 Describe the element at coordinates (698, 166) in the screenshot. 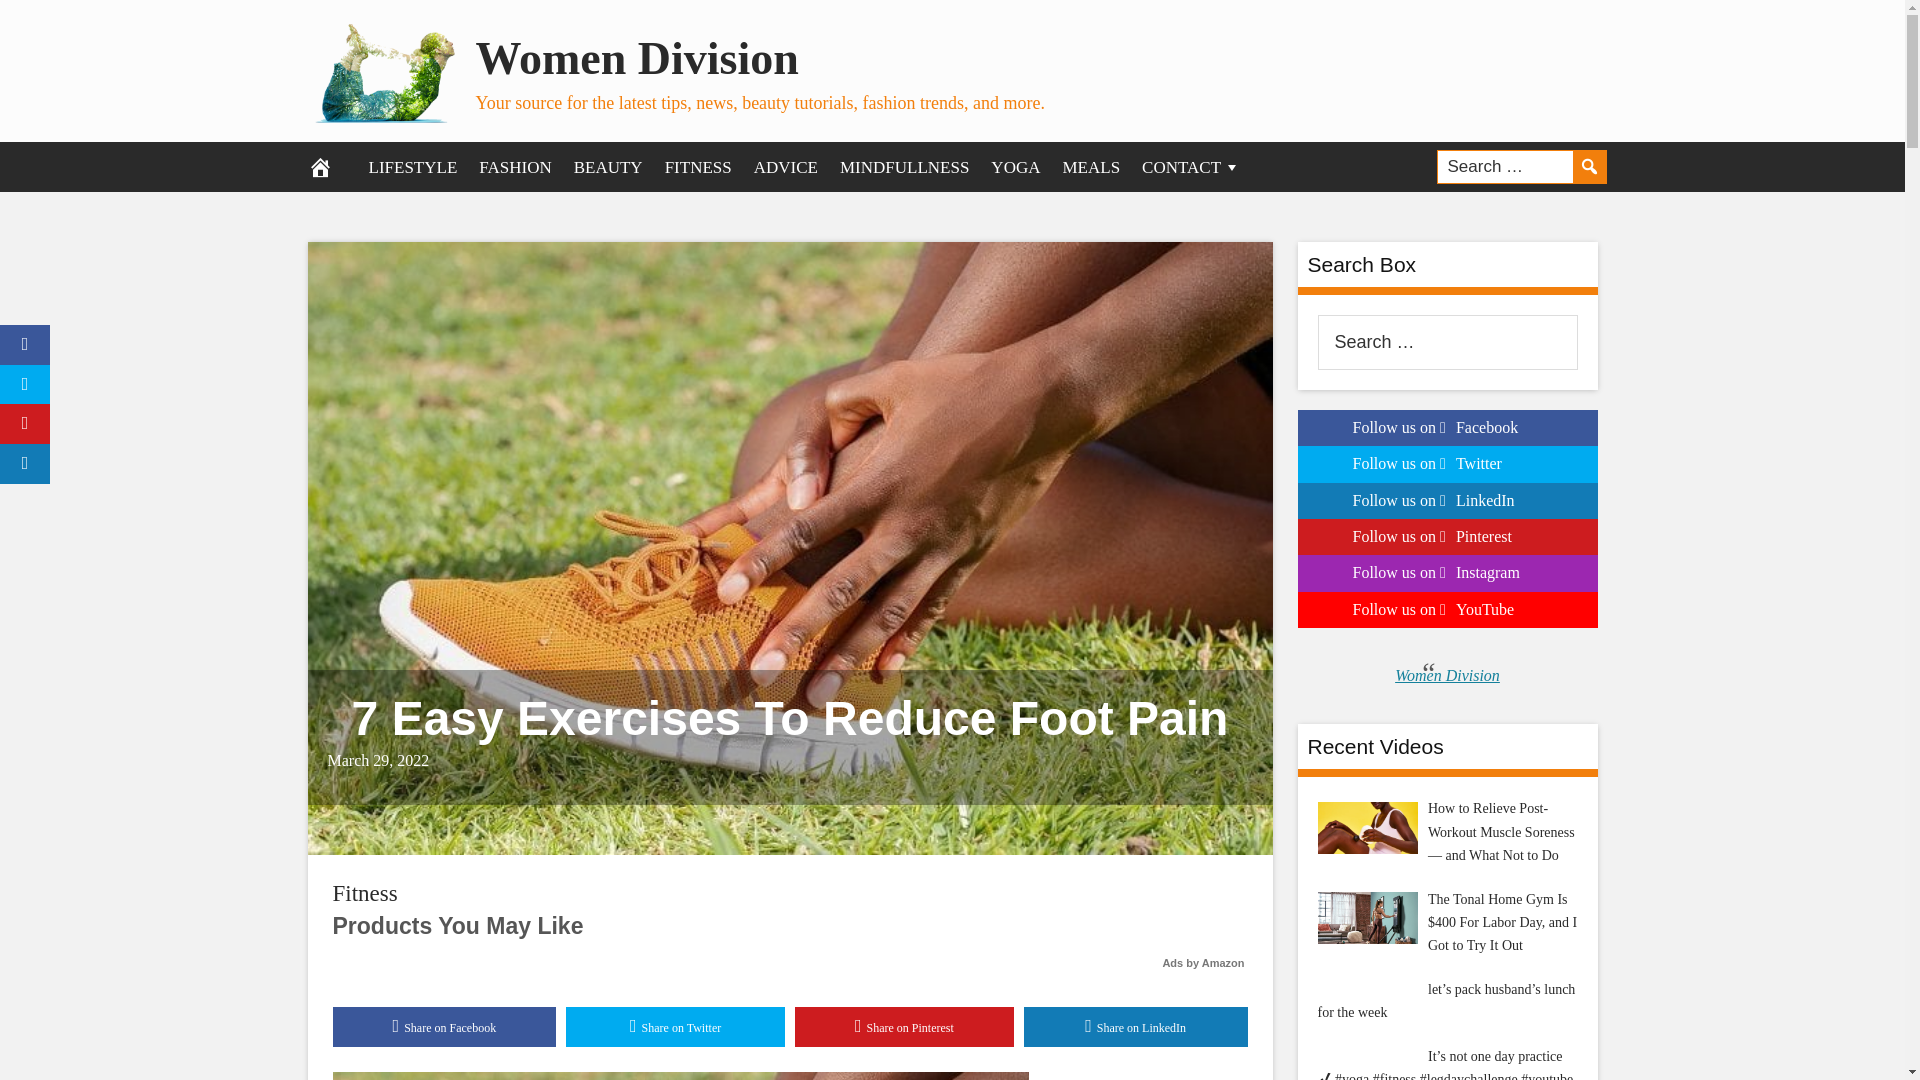

I see `FITNESS` at that location.